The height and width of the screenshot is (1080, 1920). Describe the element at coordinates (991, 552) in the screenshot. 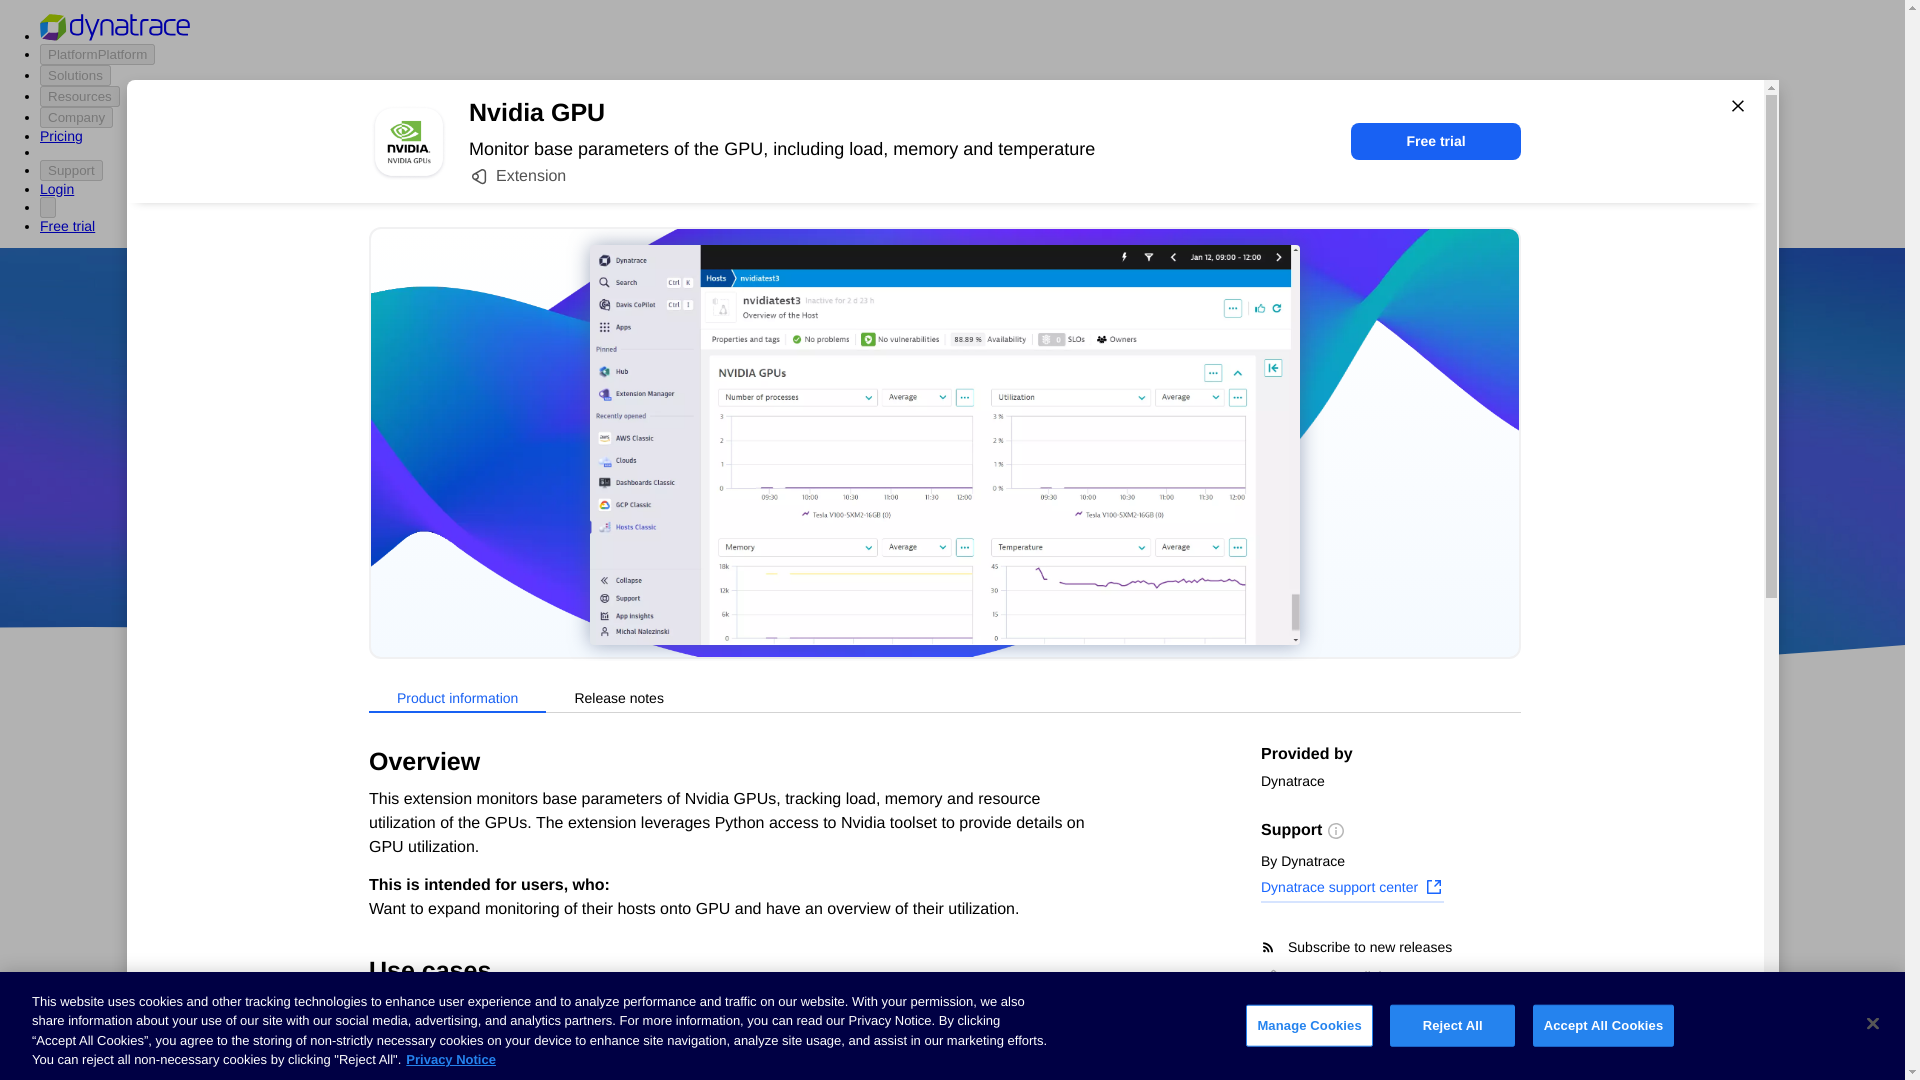

I see `Google Cloud` at that location.